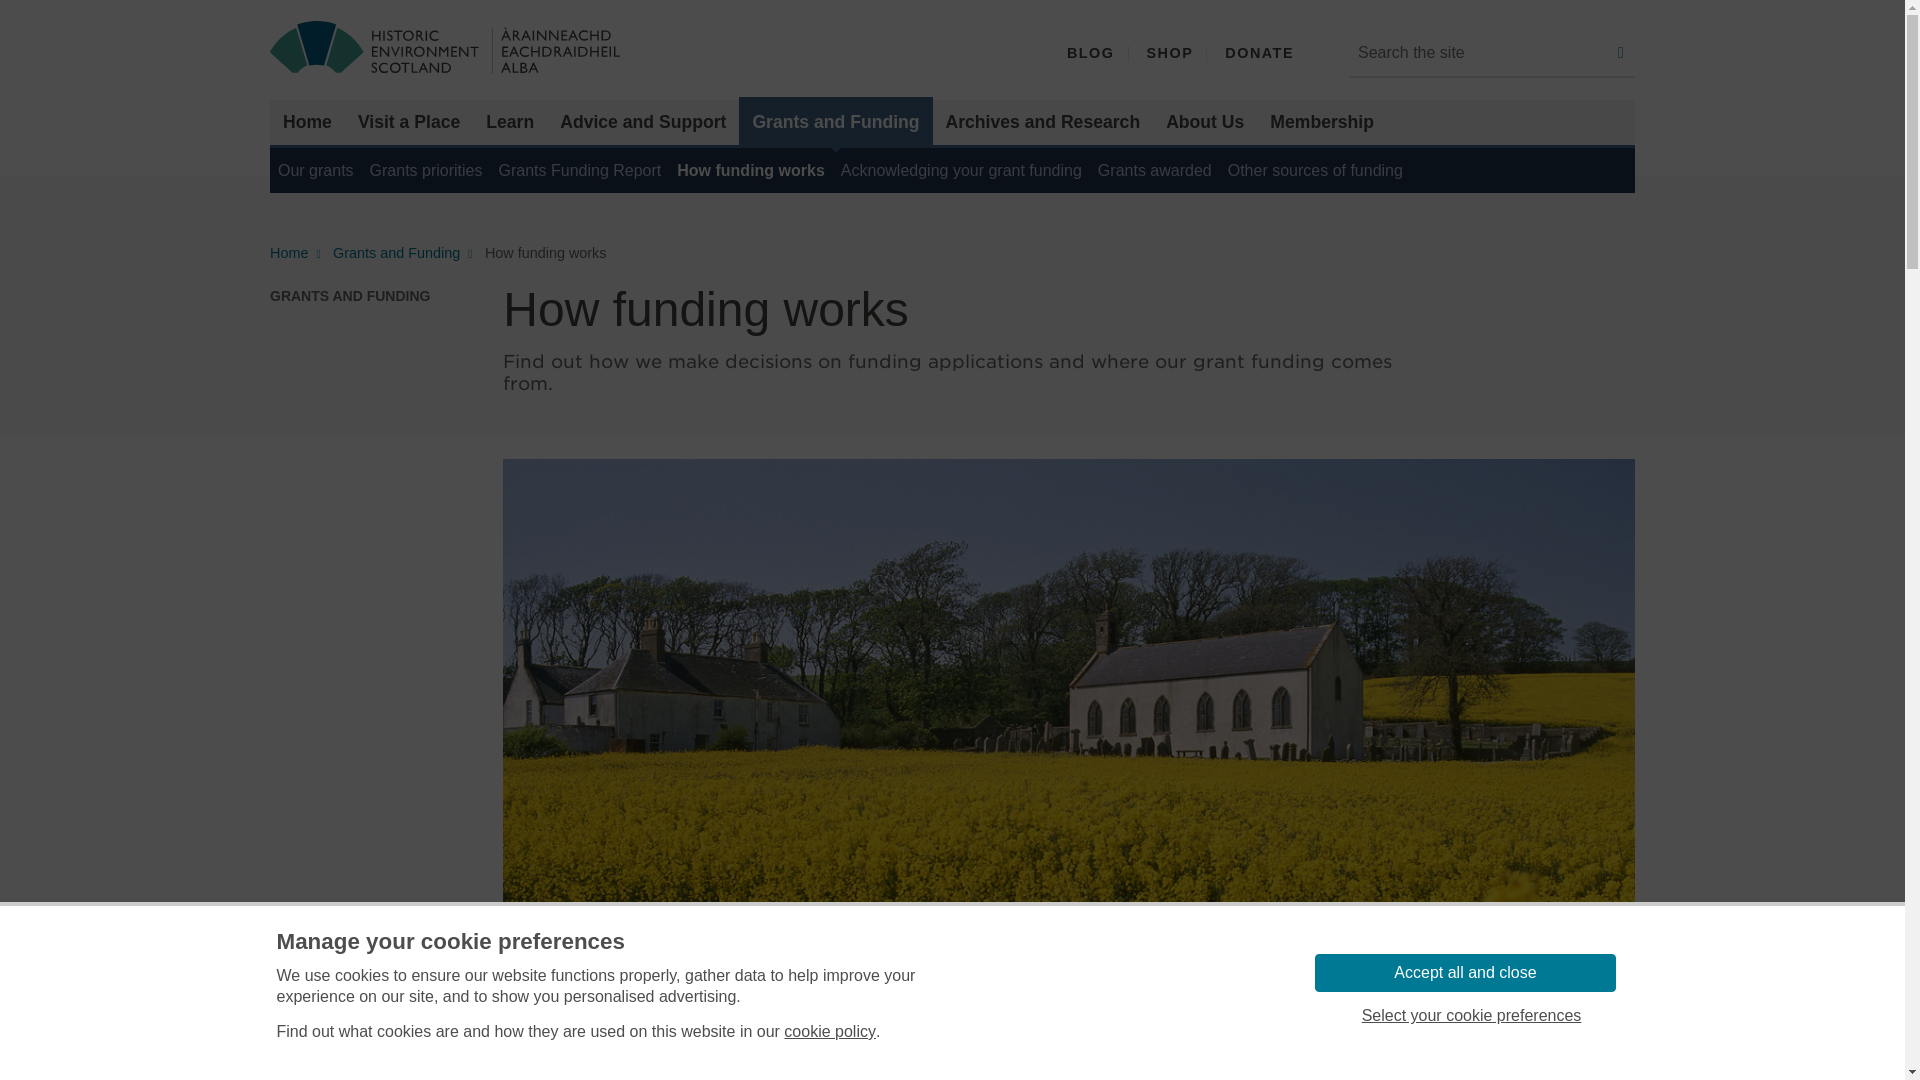  What do you see at coordinates (1464, 972) in the screenshot?
I see `Accept all and close` at bounding box center [1464, 972].